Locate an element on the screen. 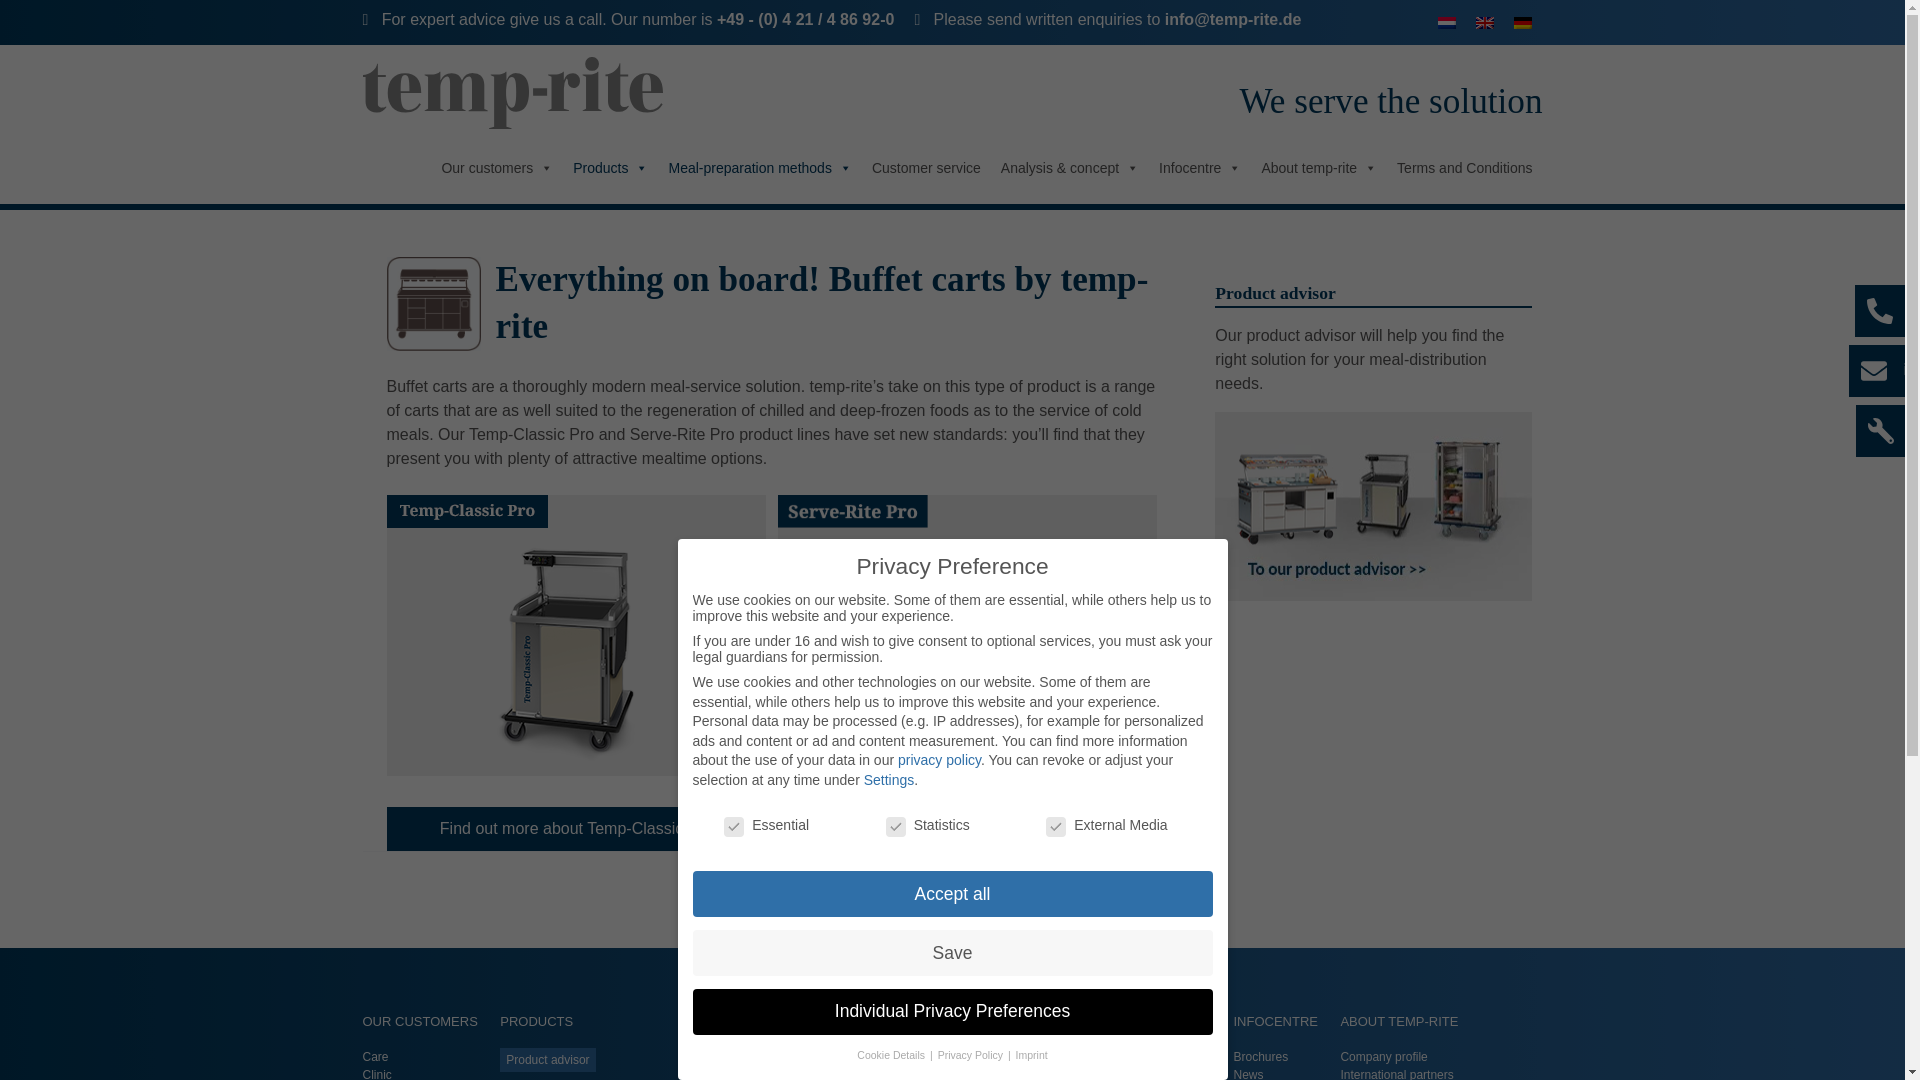 The image size is (1920, 1080). Our customers is located at coordinates (496, 167).